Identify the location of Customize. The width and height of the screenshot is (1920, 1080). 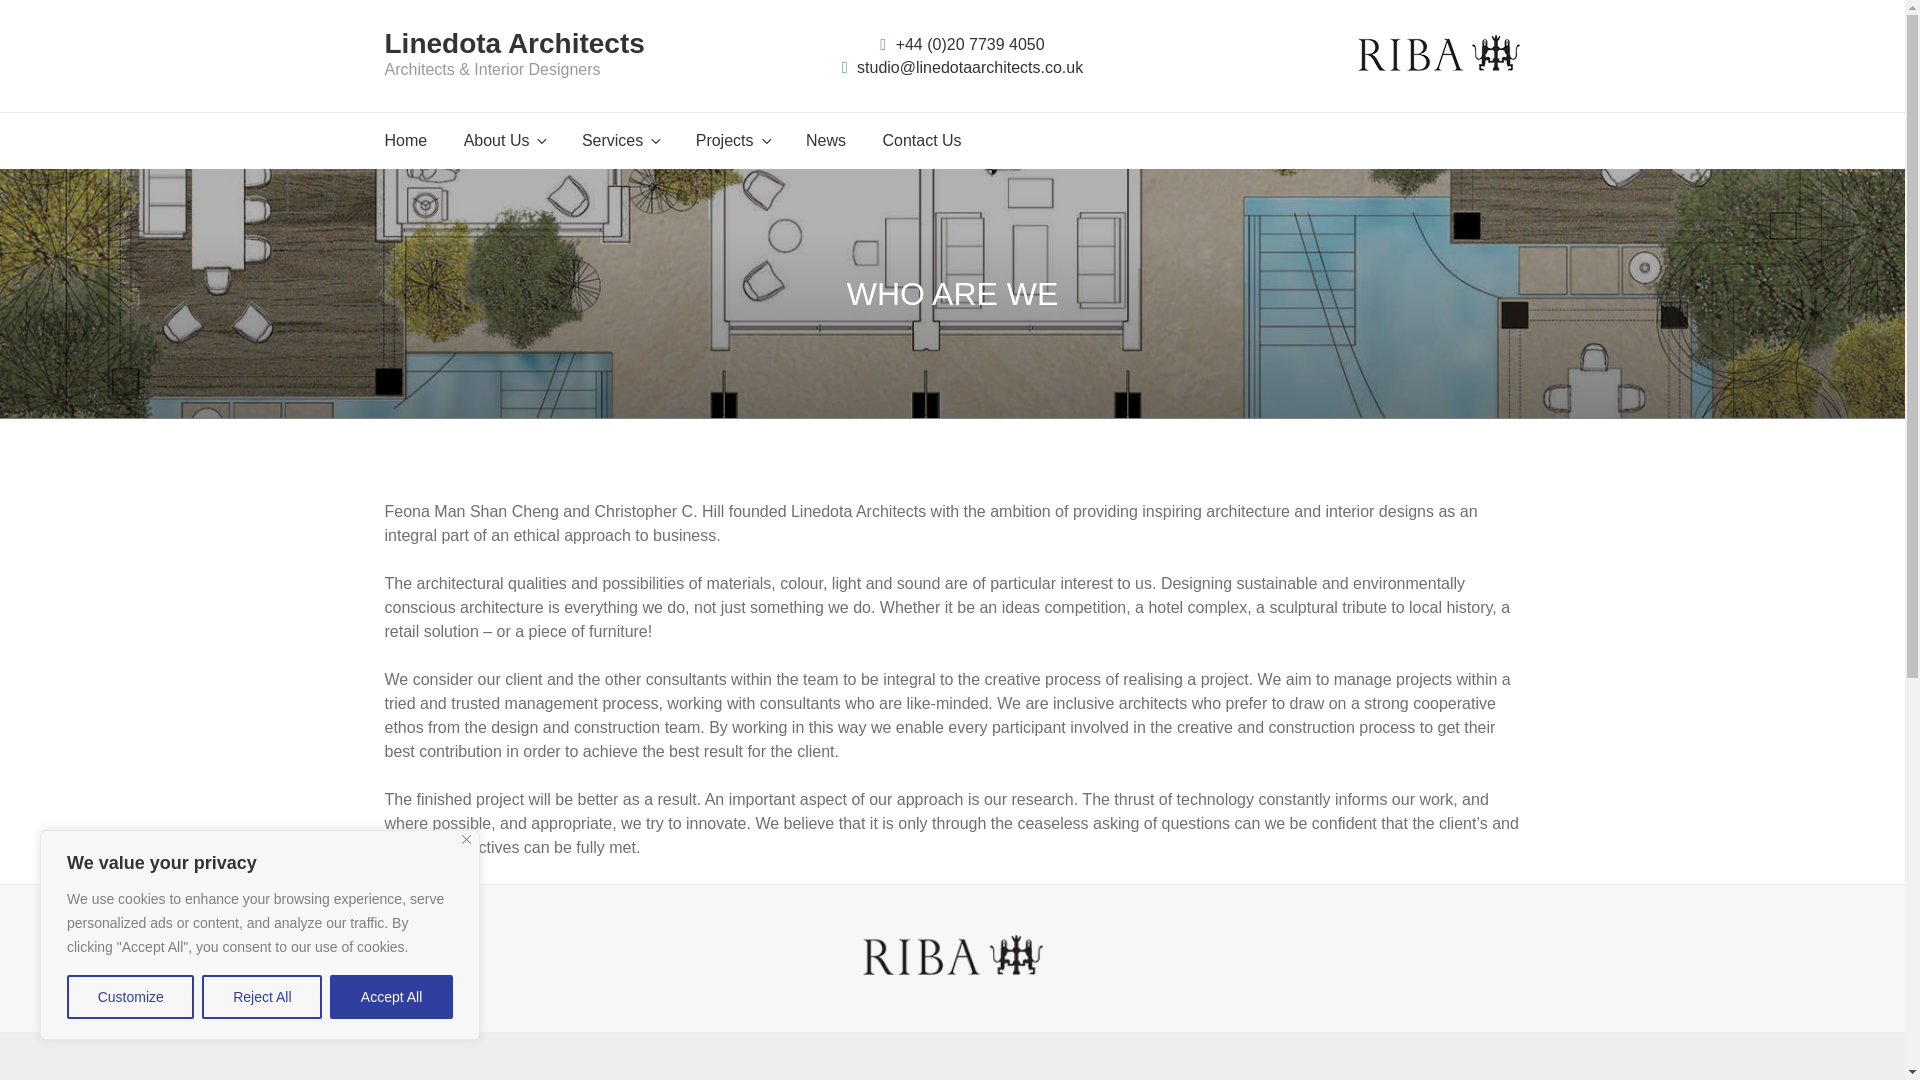
(130, 997).